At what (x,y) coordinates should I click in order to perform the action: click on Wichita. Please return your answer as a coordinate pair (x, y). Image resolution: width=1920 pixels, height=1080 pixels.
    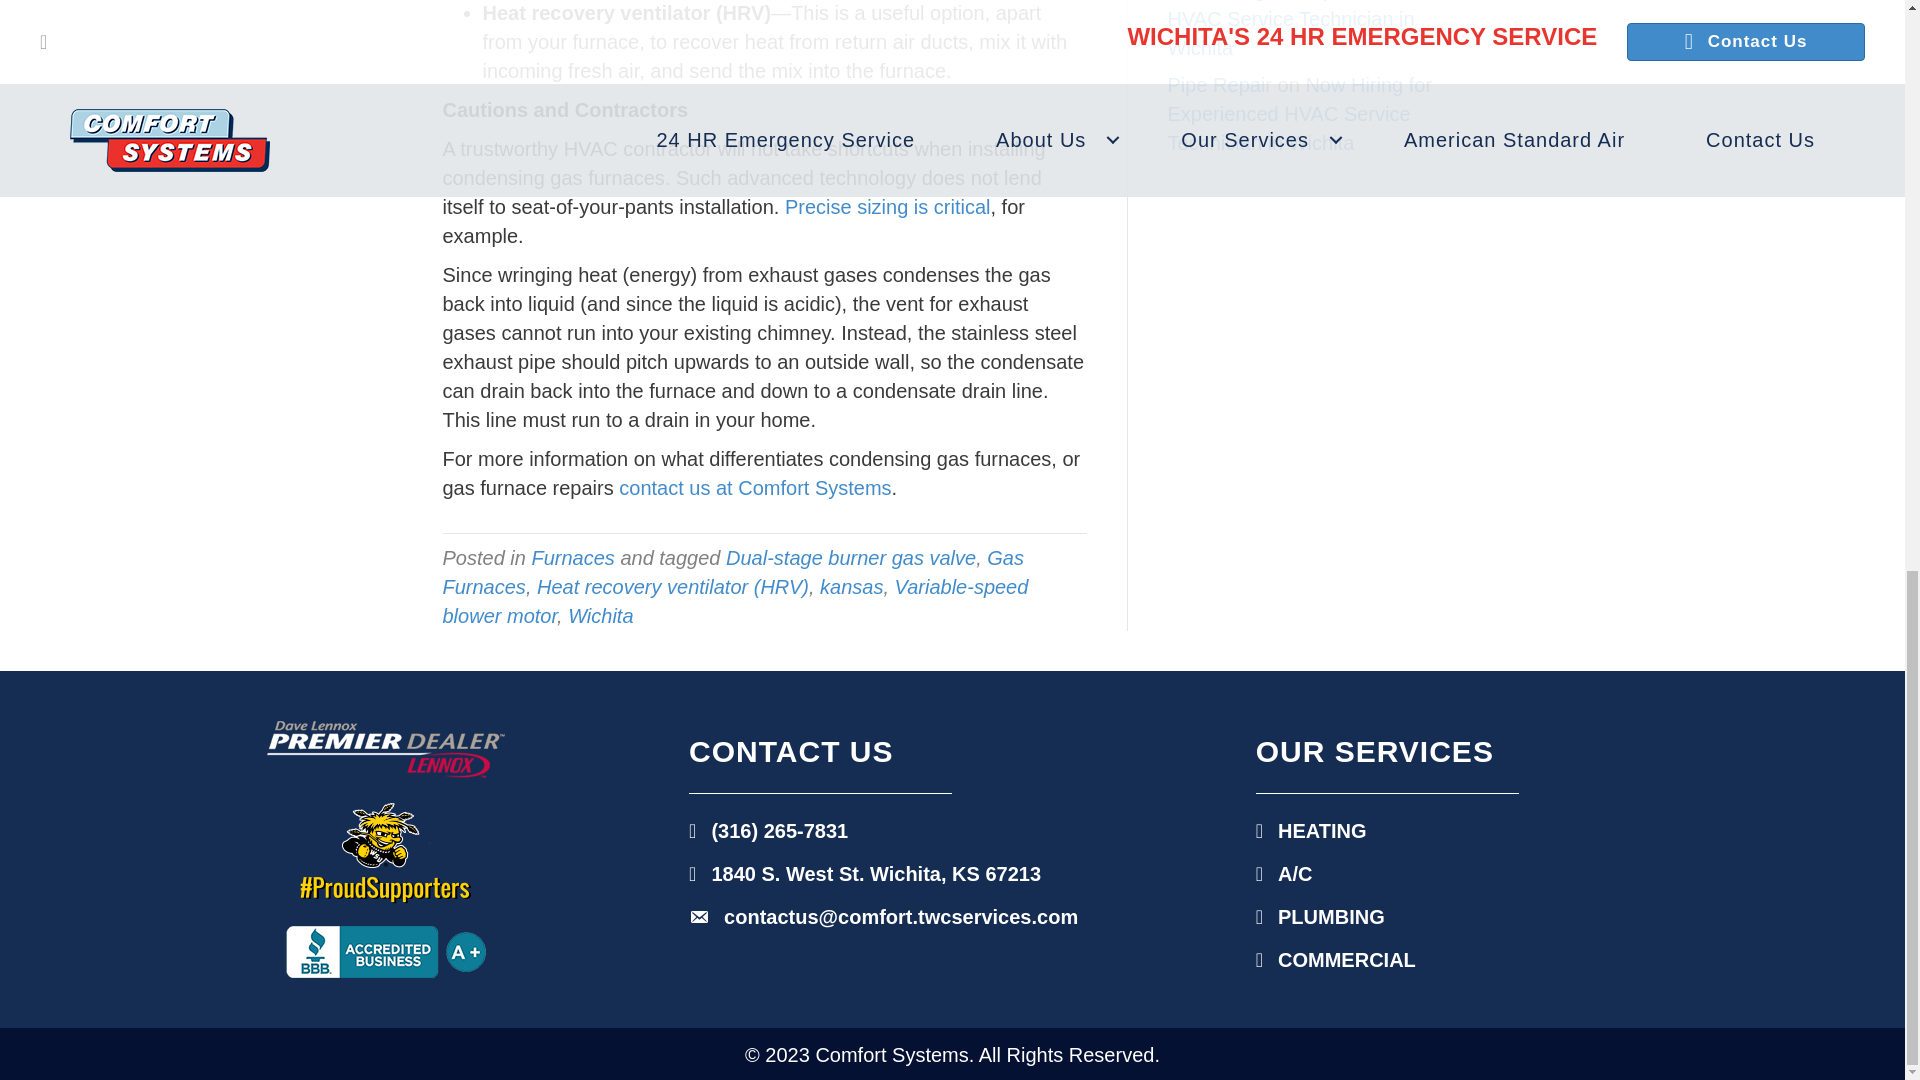
    Looking at the image, I should click on (600, 616).